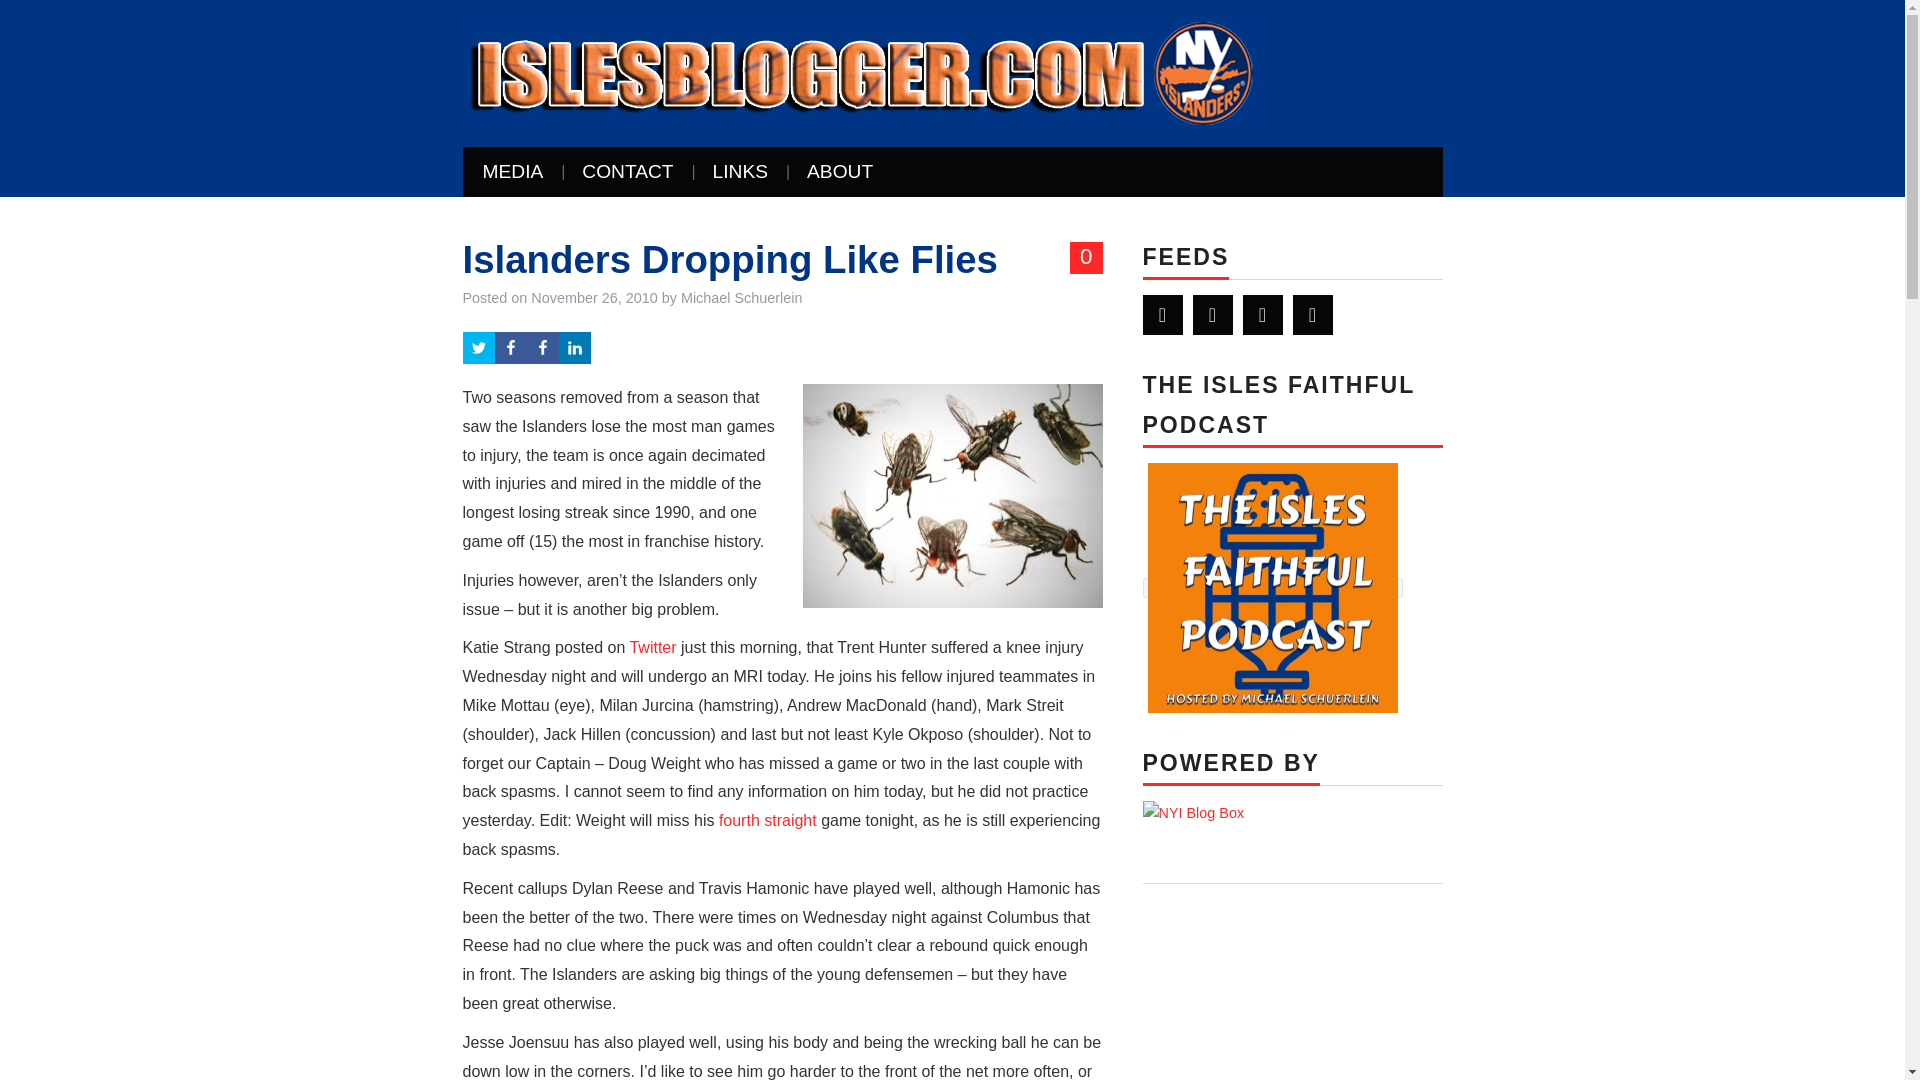  Describe the element at coordinates (1212, 314) in the screenshot. I see `Facebook` at that location.